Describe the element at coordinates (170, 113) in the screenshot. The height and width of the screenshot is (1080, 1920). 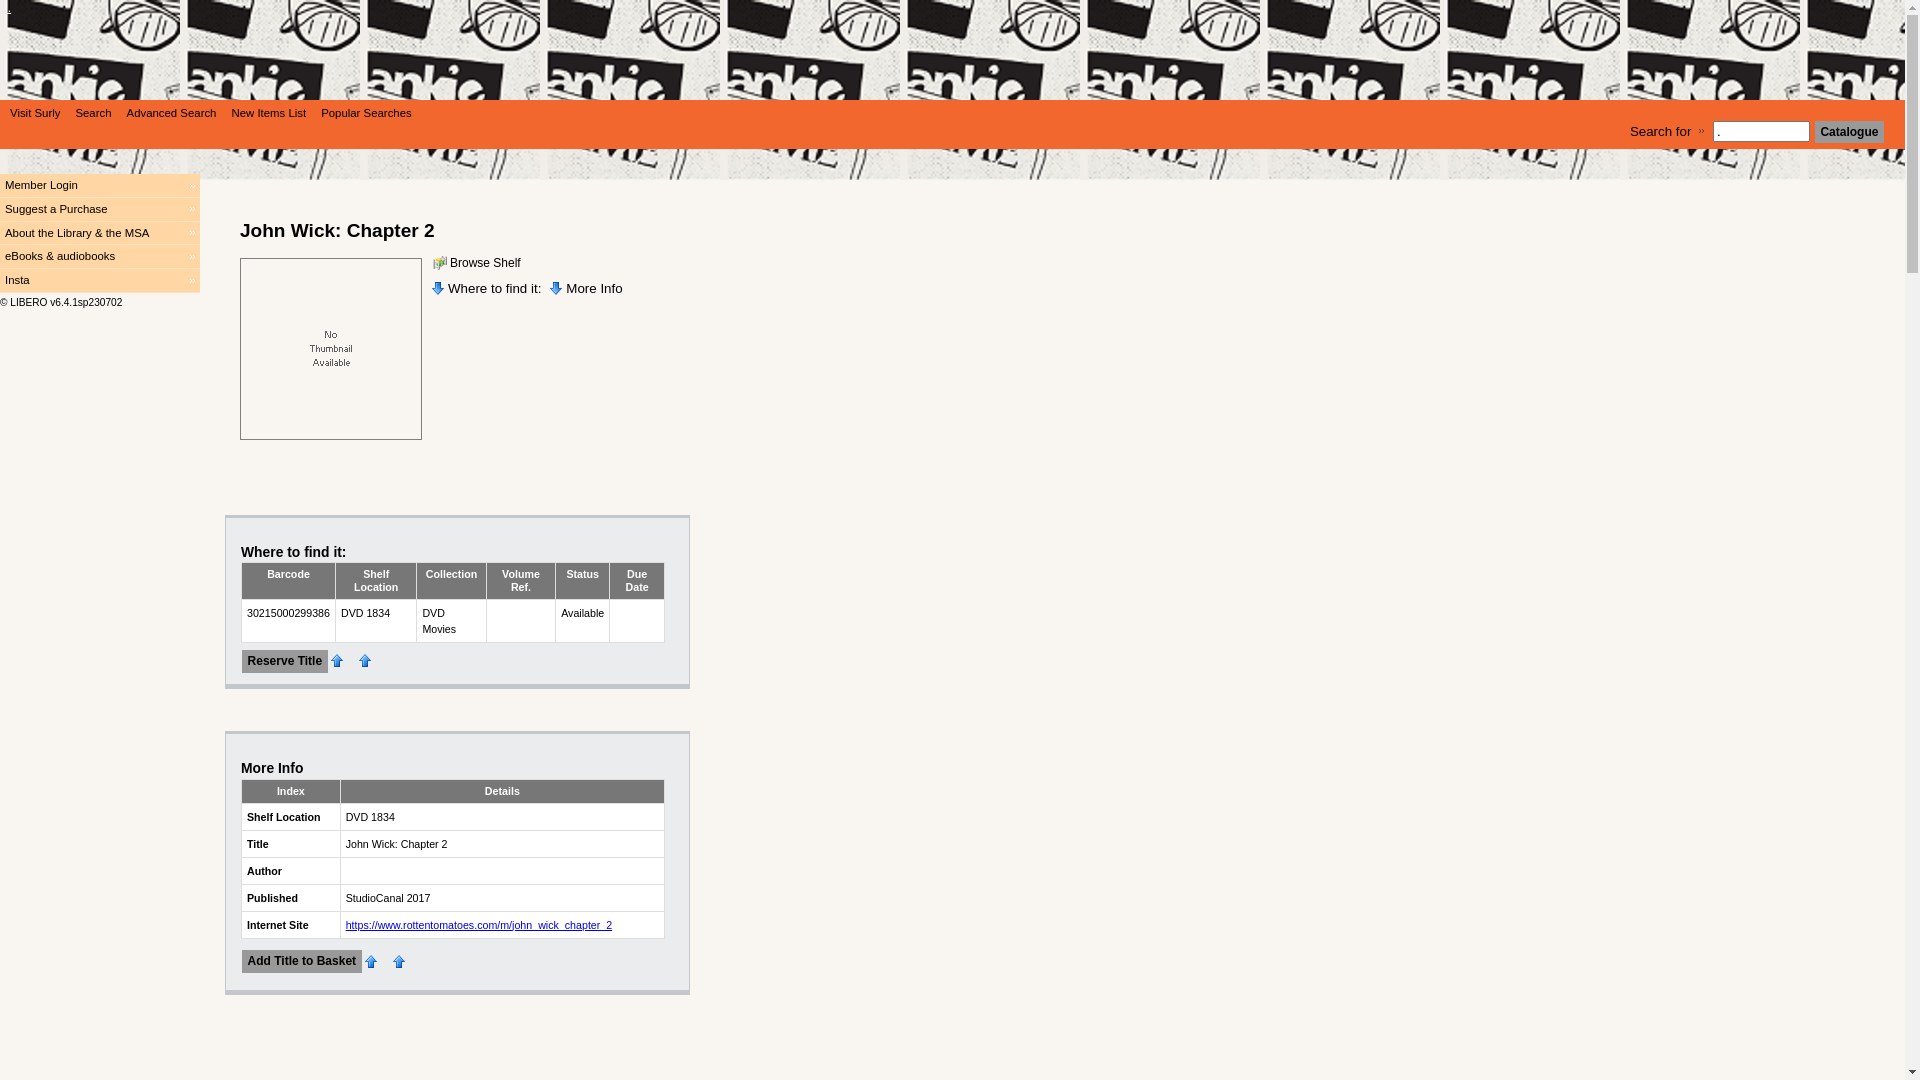
I see `Advanced Search` at that location.